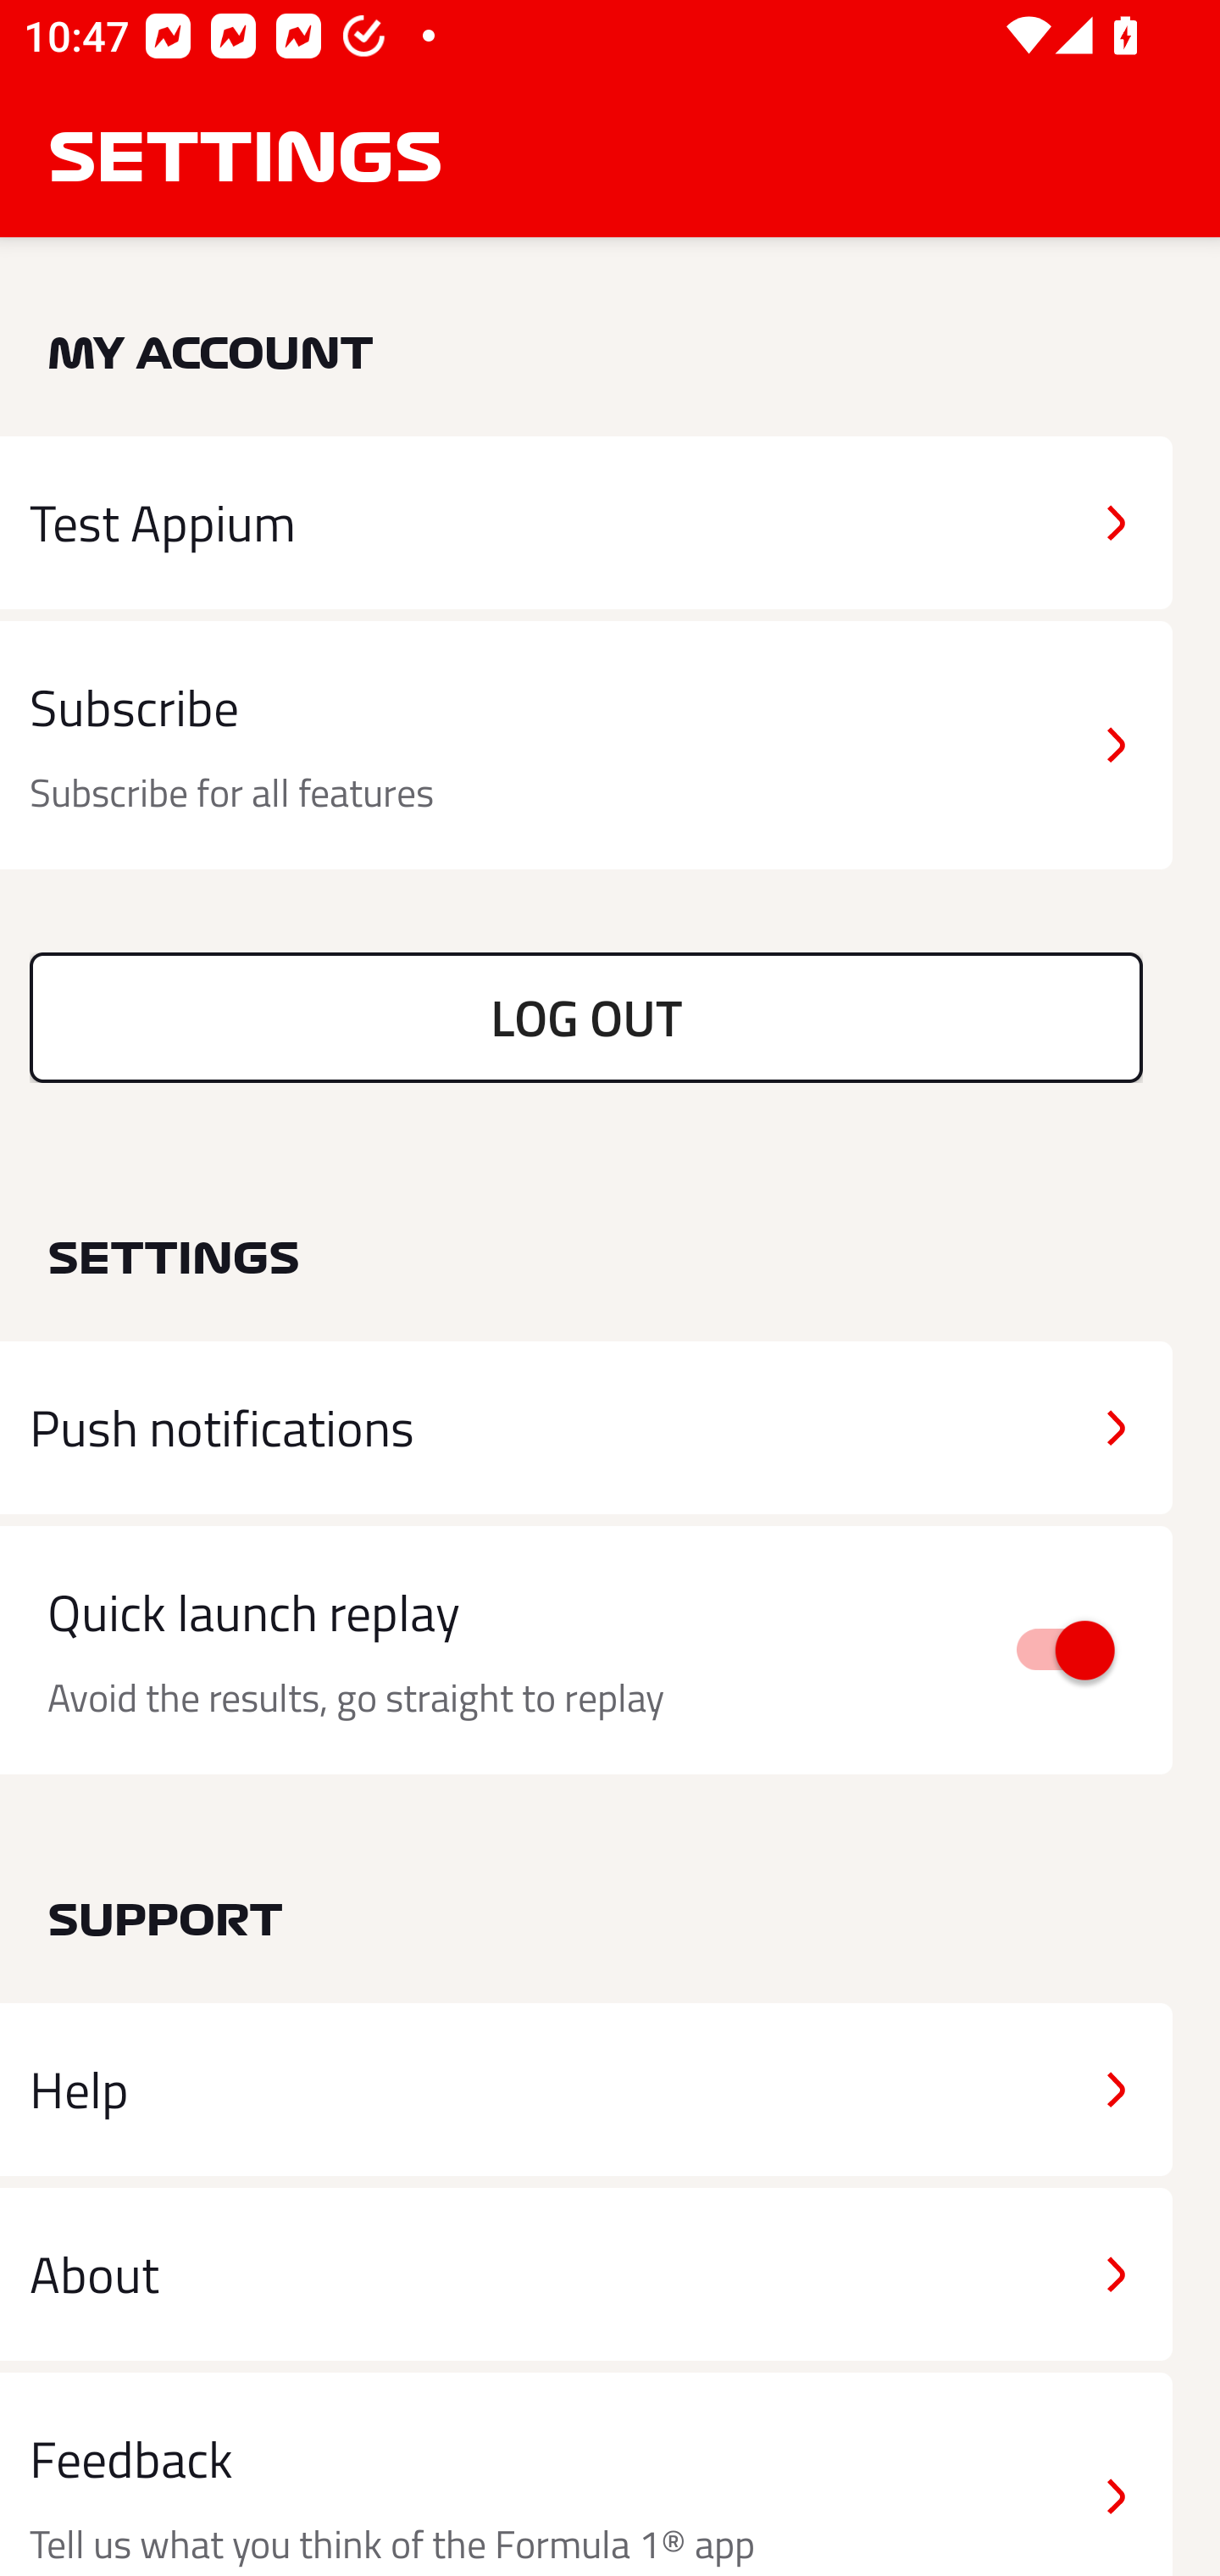 The image size is (1220, 2576). Describe the element at coordinates (586, 1017) in the screenshot. I see `LOG OUT` at that location.